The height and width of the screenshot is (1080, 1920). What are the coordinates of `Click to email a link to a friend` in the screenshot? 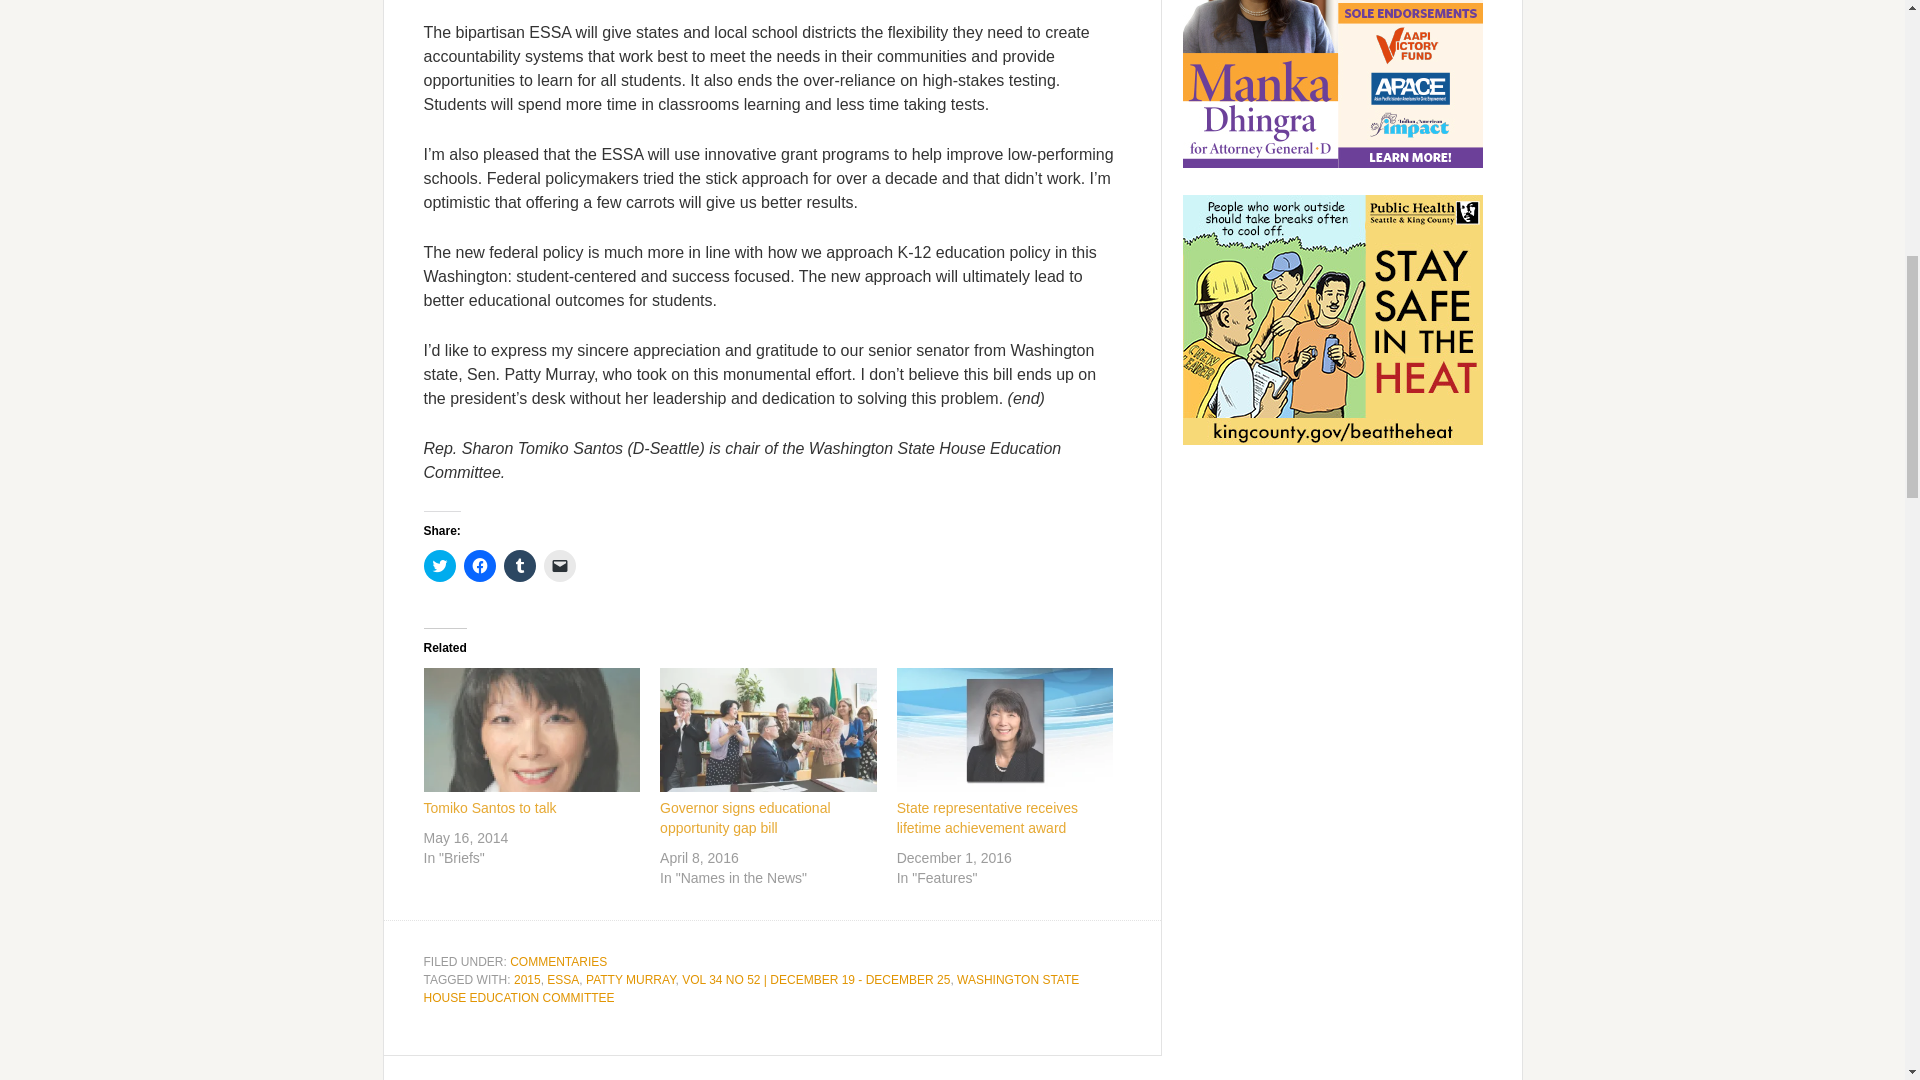 It's located at (560, 566).